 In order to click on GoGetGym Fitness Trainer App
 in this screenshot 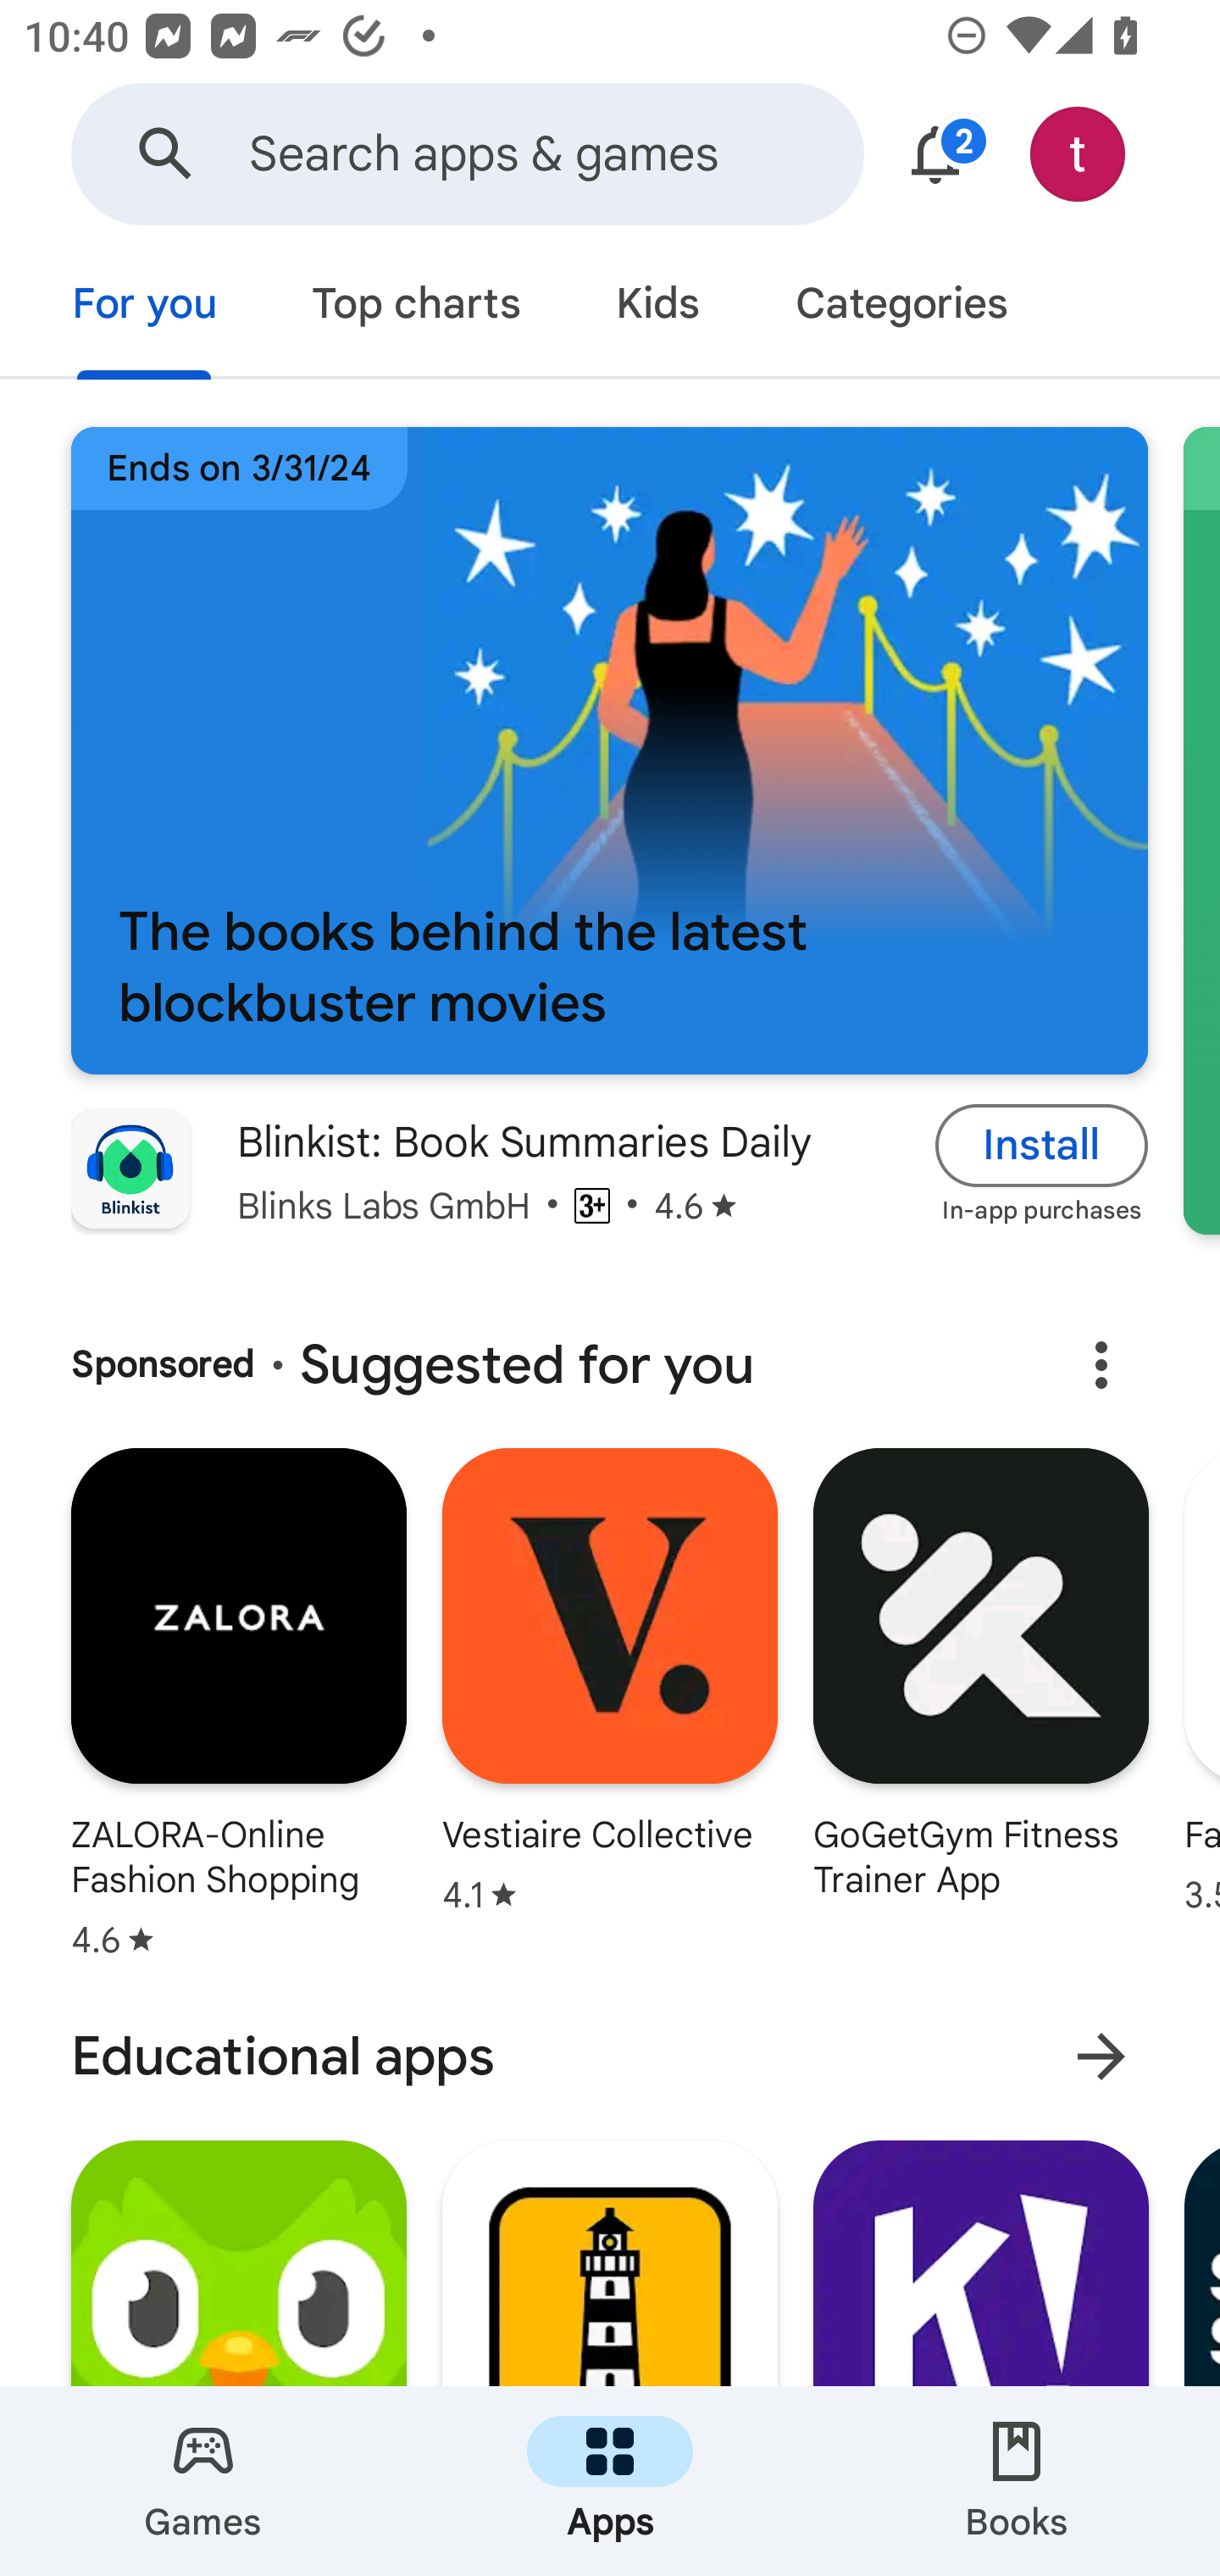, I will do `click(981, 1710)`.